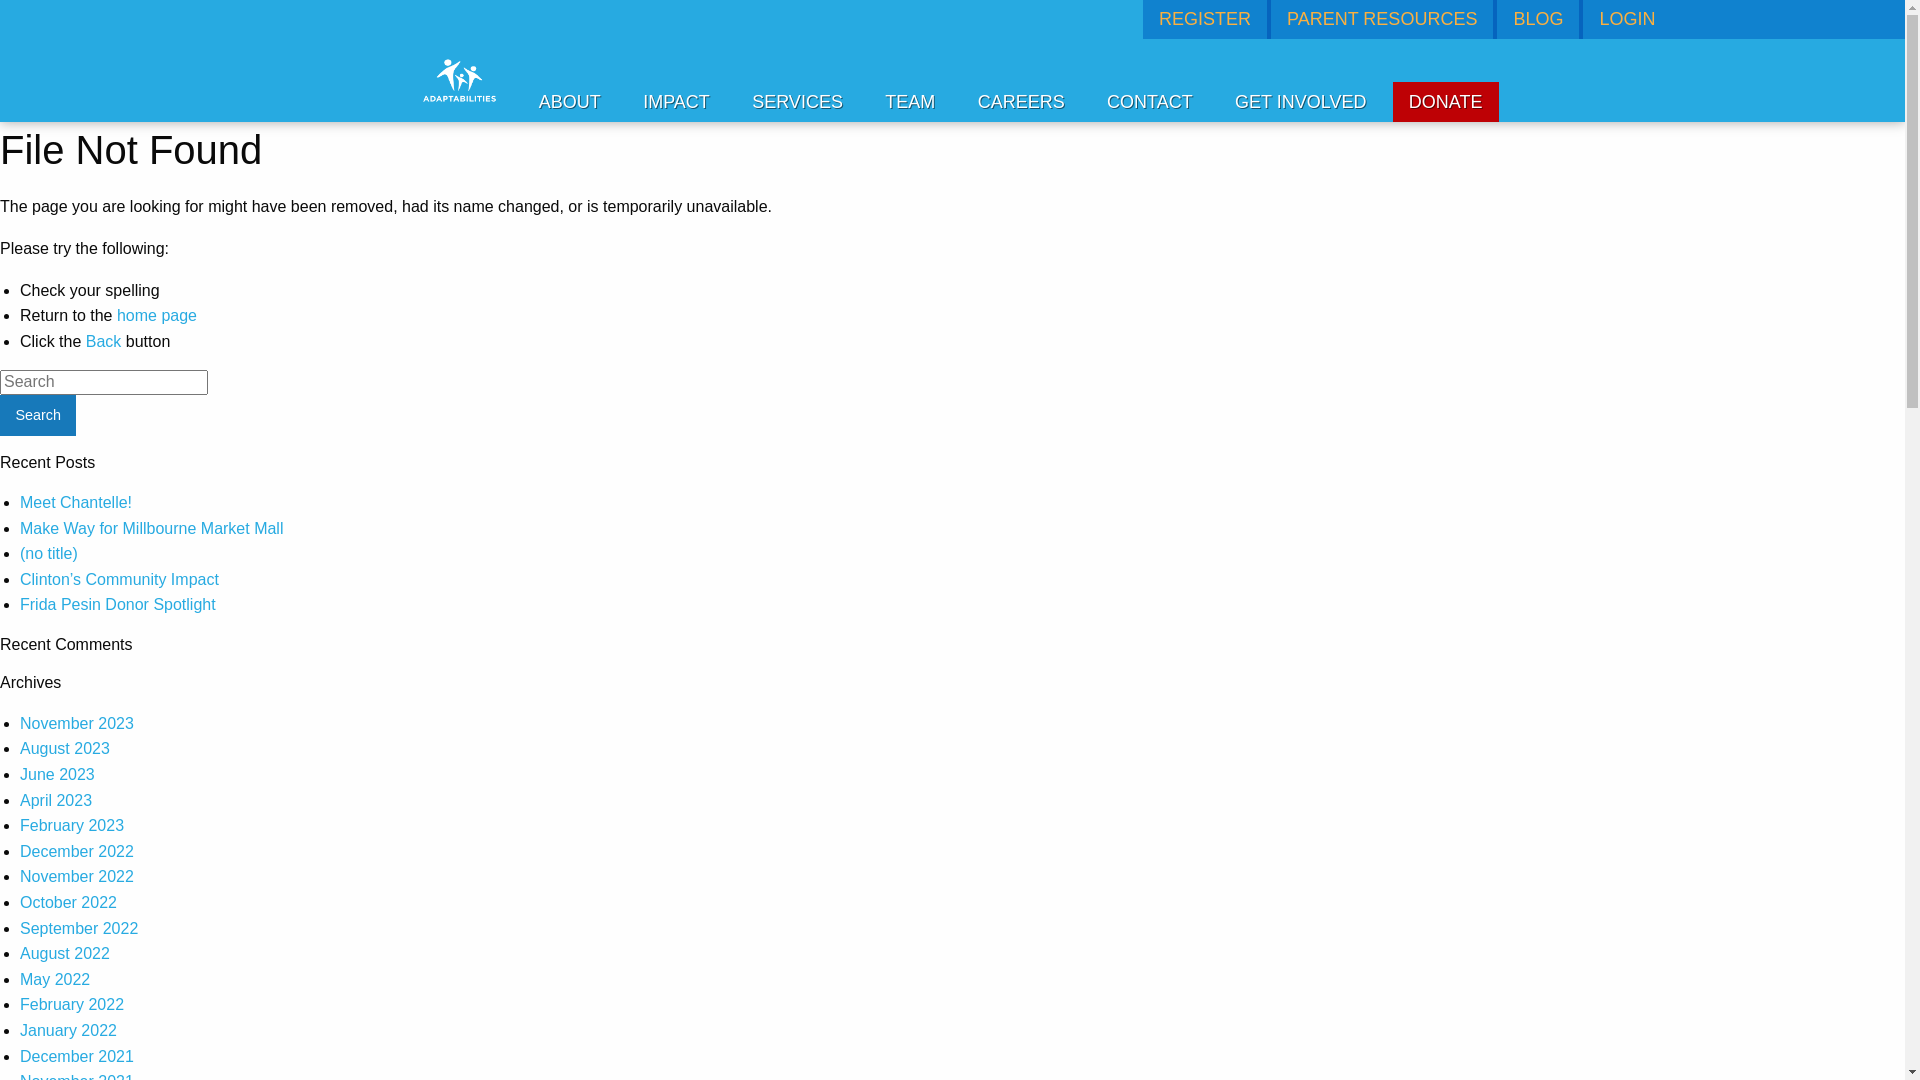 Image resolution: width=1920 pixels, height=1080 pixels. I want to click on October 2022, so click(68, 903).